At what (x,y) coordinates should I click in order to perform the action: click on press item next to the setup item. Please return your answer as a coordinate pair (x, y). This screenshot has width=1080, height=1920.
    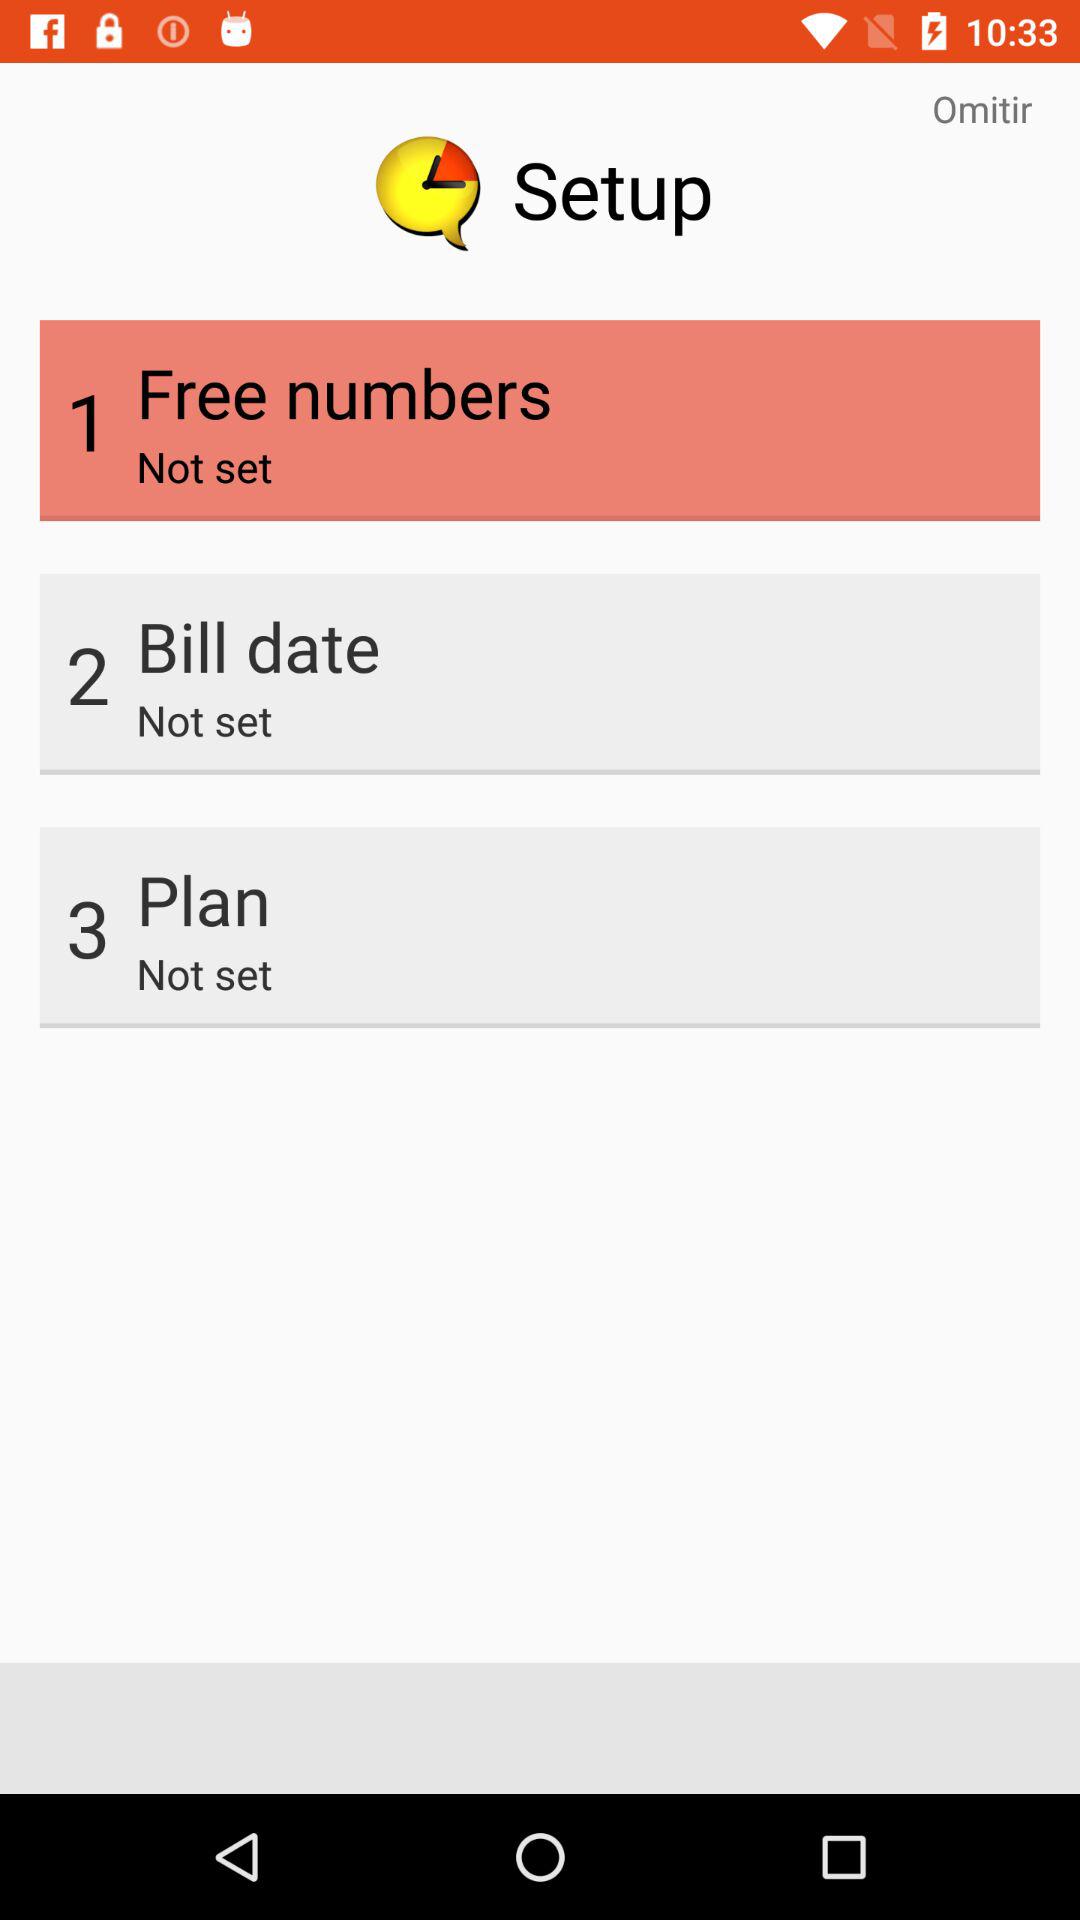
    Looking at the image, I should click on (982, 108).